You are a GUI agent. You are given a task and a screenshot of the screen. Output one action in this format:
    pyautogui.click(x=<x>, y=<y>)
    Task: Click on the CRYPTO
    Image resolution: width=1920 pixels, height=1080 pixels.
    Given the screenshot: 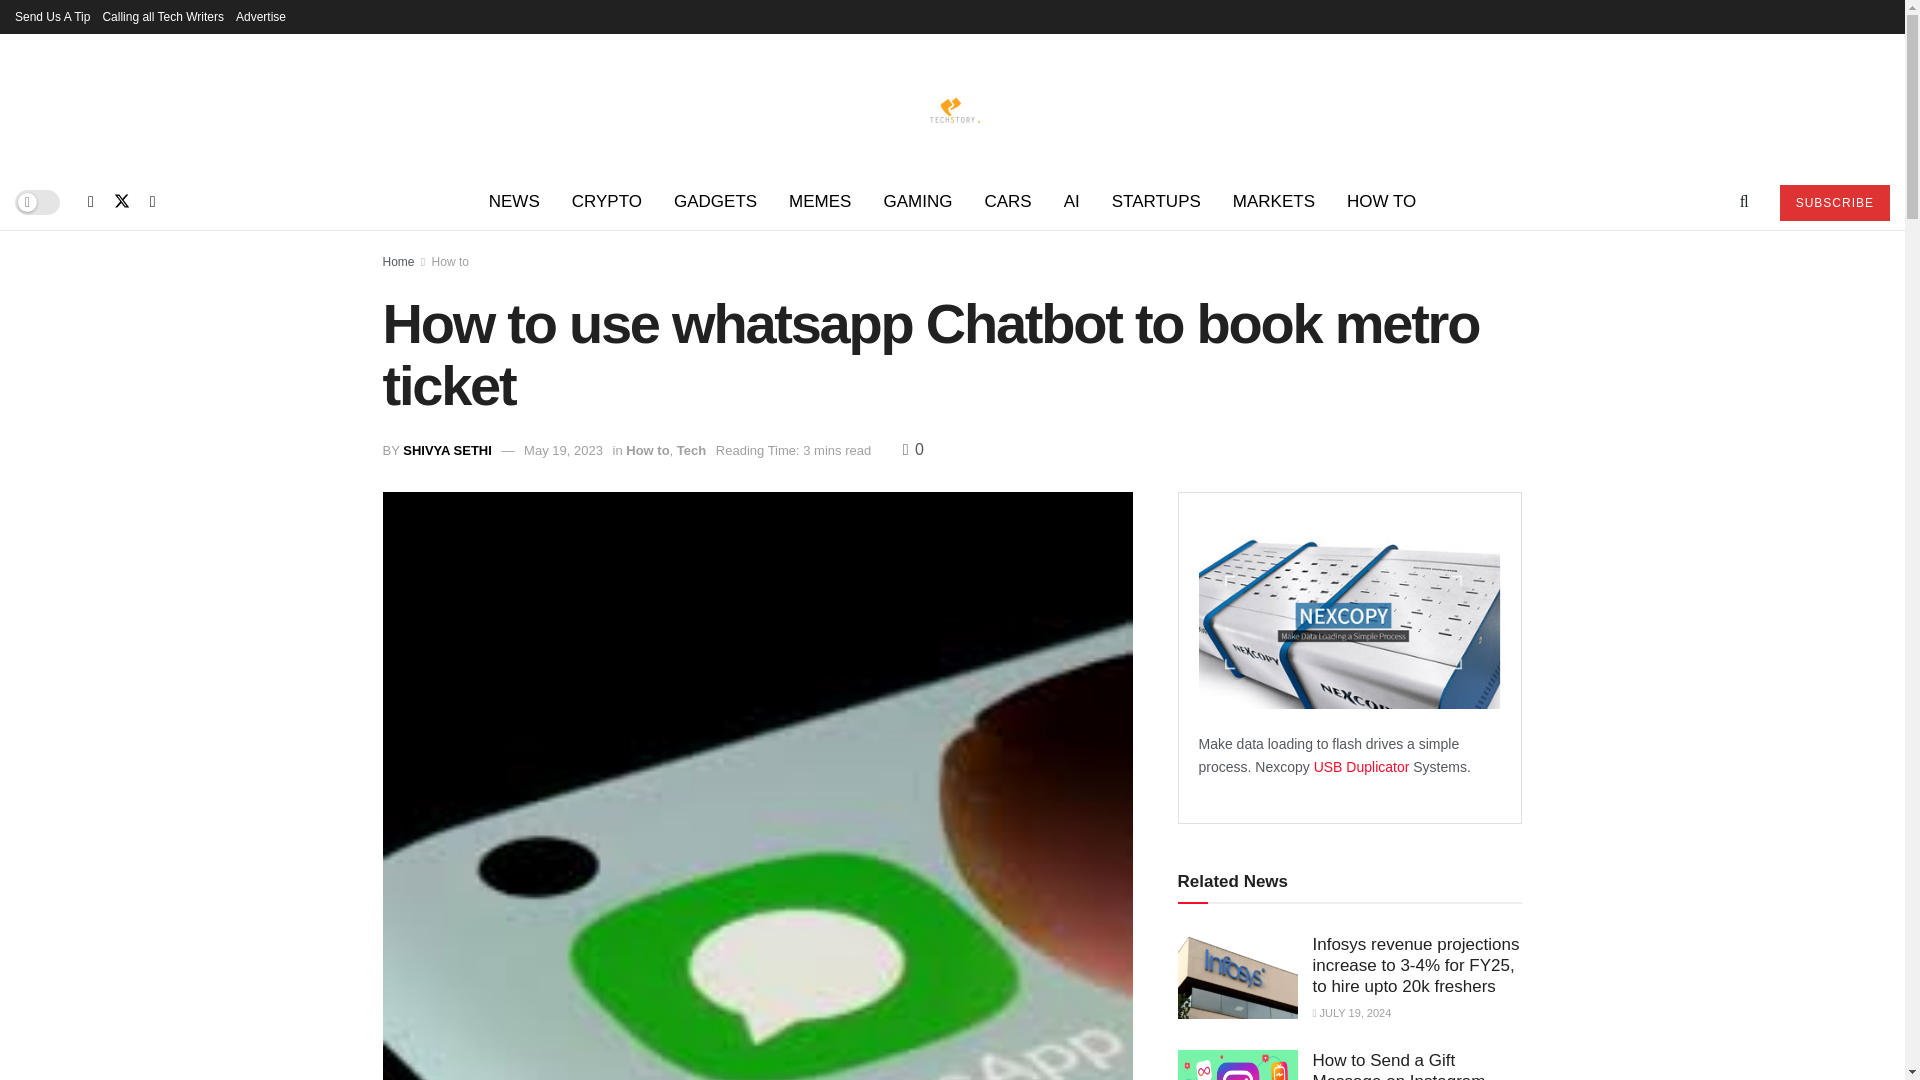 What is the action you would take?
    pyautogui.click(x=607, y=202)
    